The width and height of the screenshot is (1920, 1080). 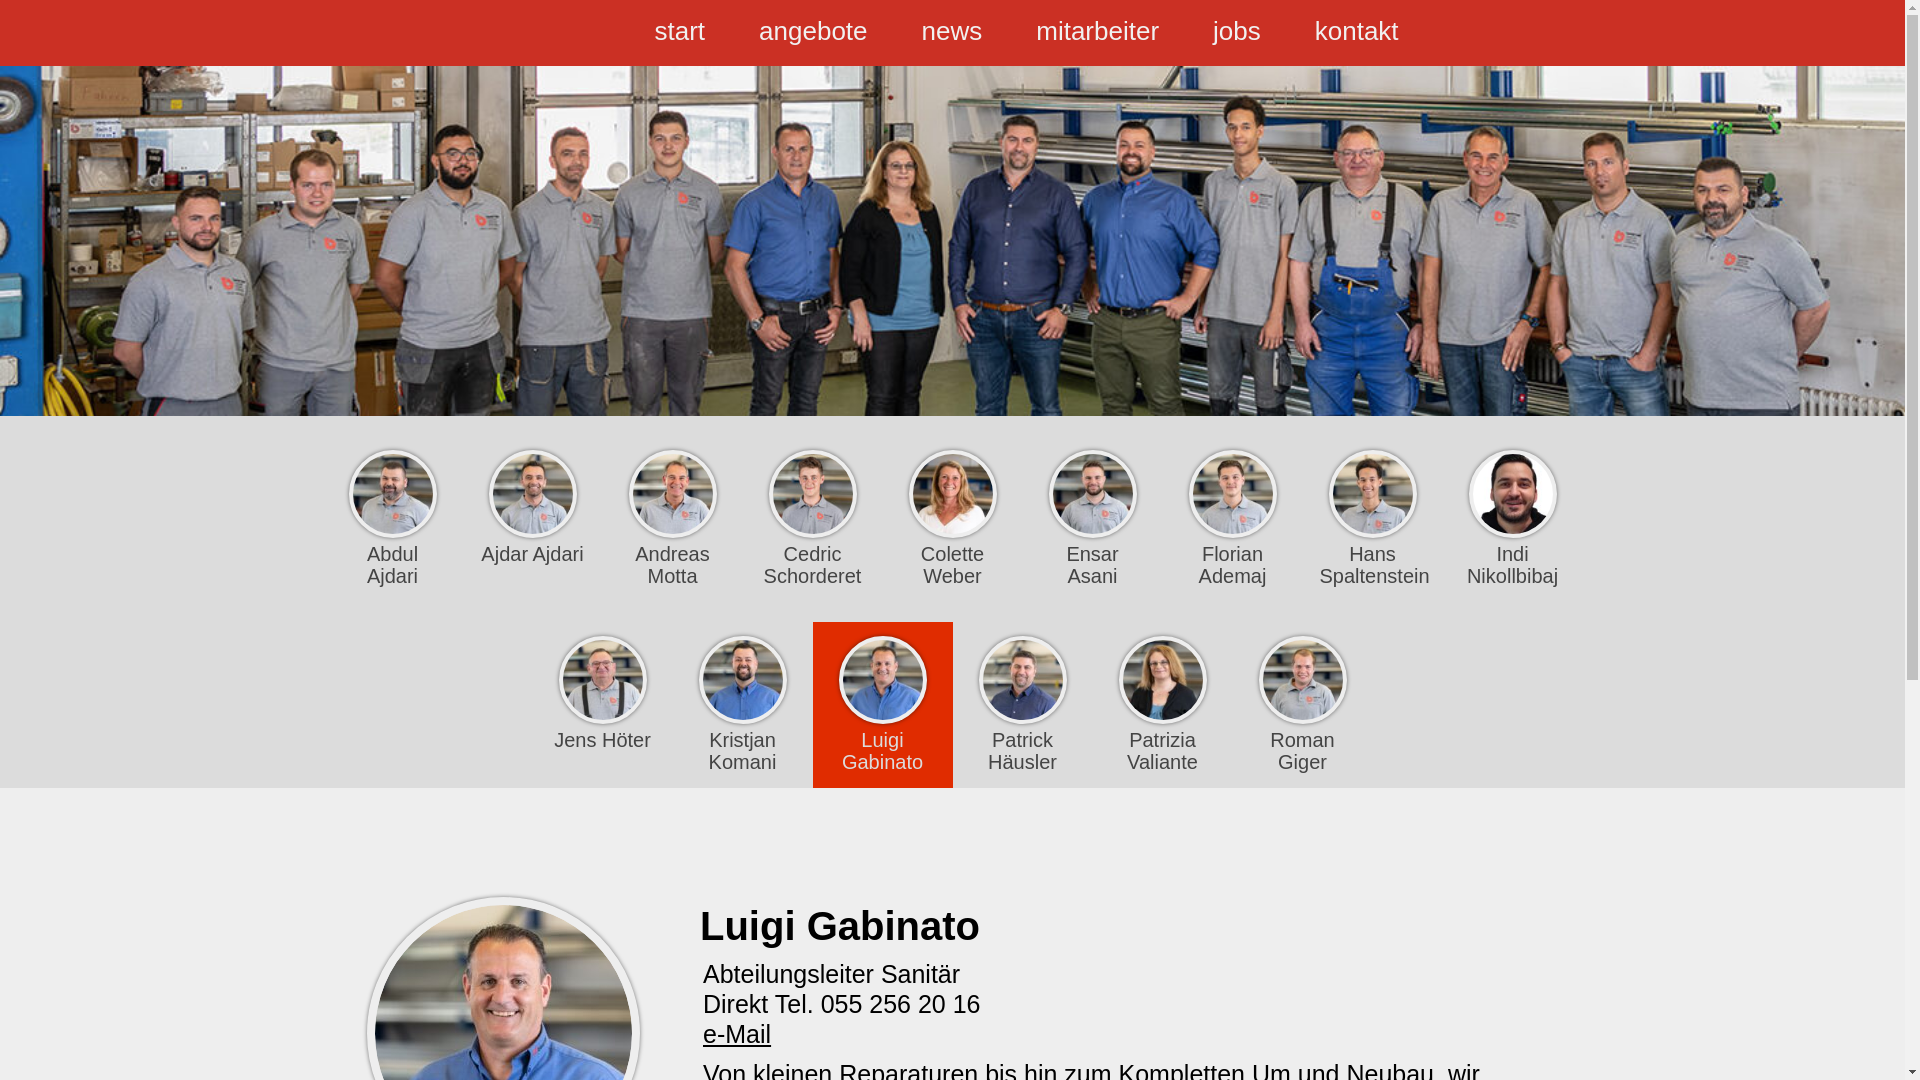 I want to click on Andreas Motta, so click(x=672, y=519).